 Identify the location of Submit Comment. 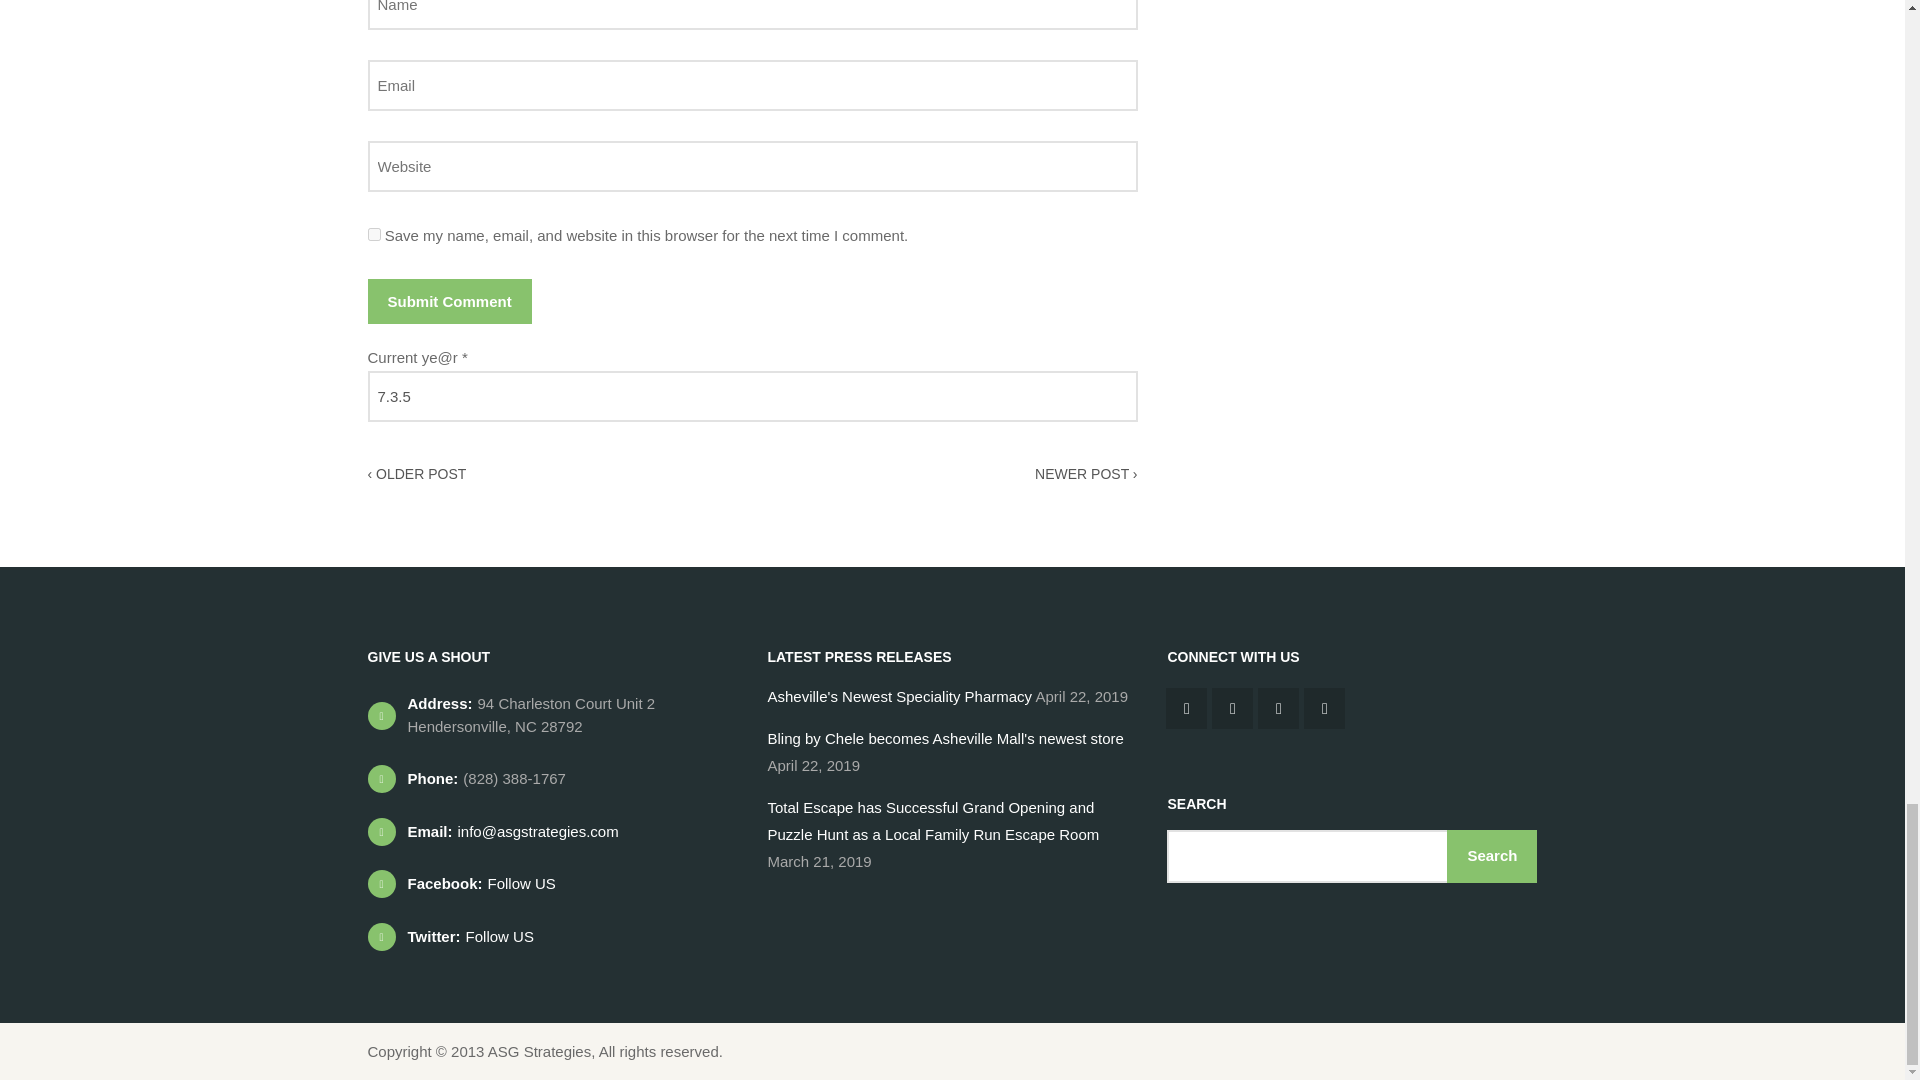
(450, 301).